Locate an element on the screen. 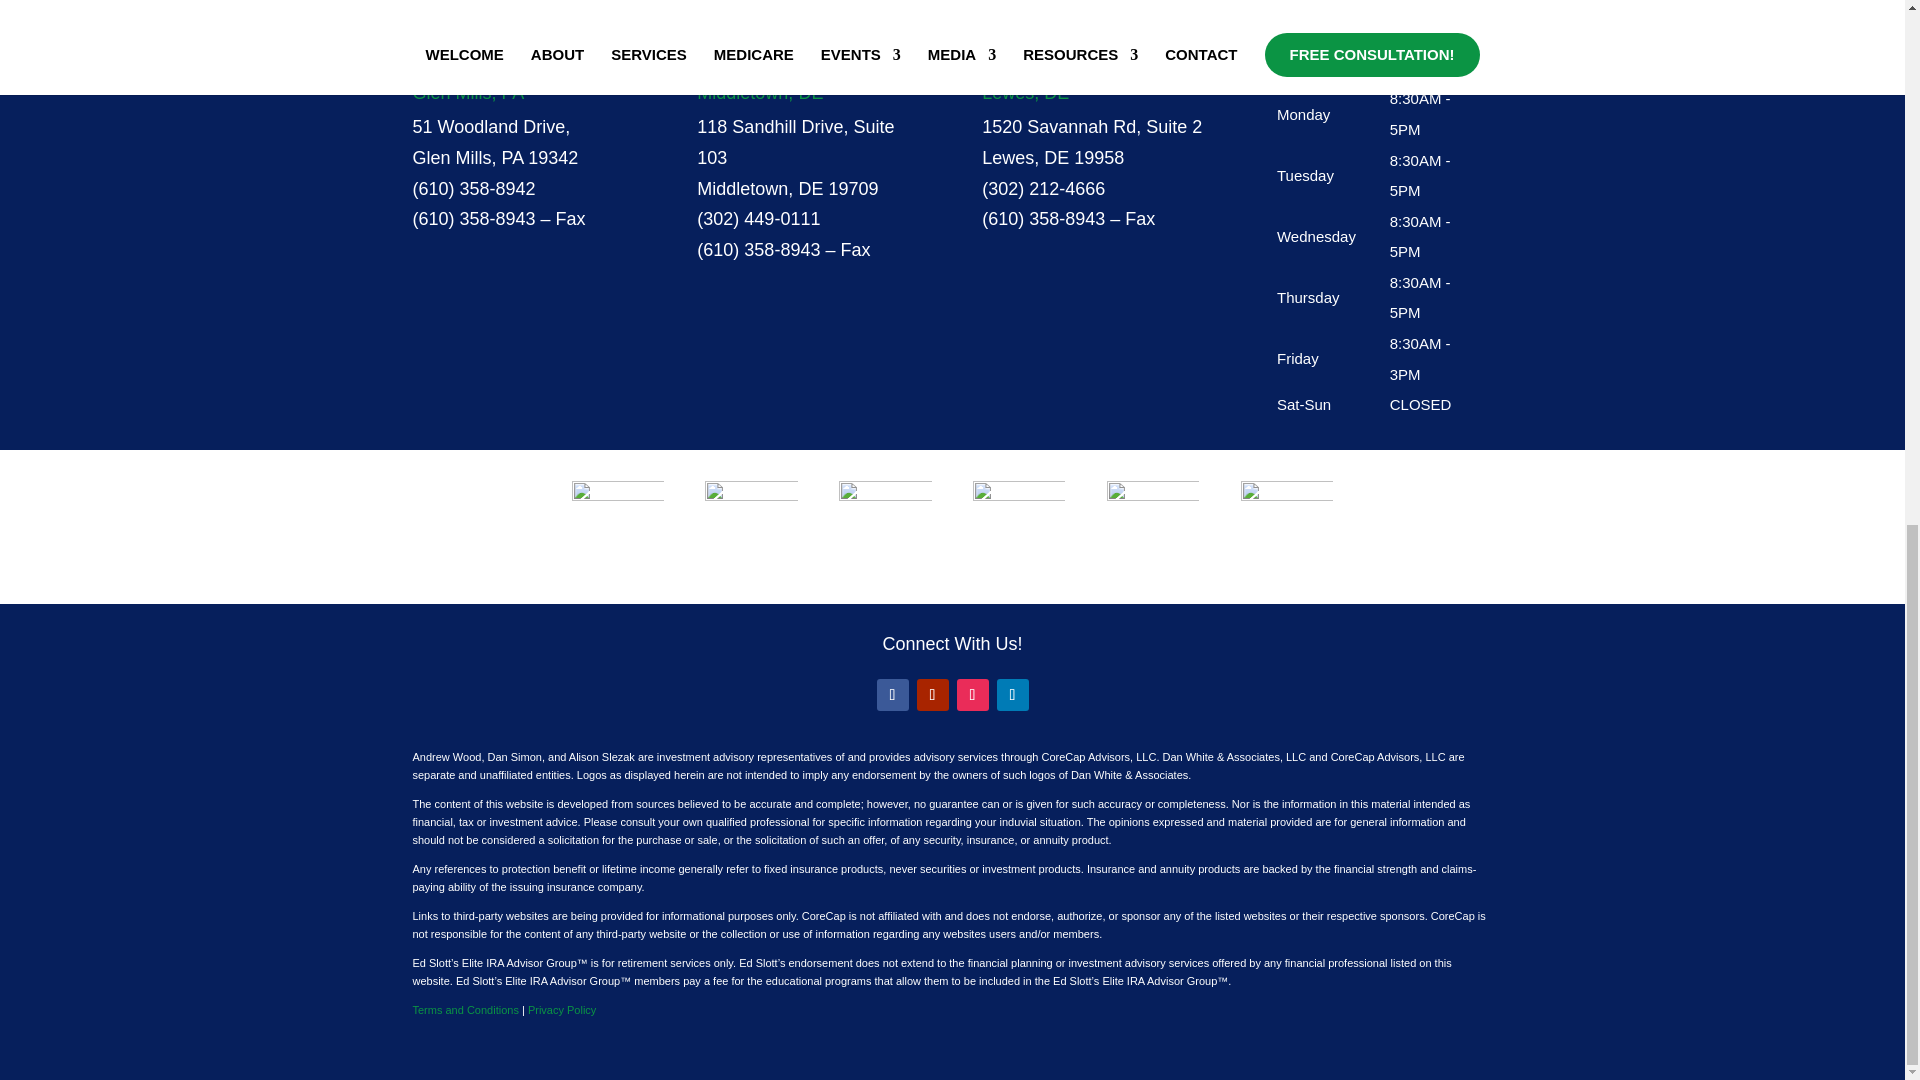  FSP is located at coordinates (750, 526).